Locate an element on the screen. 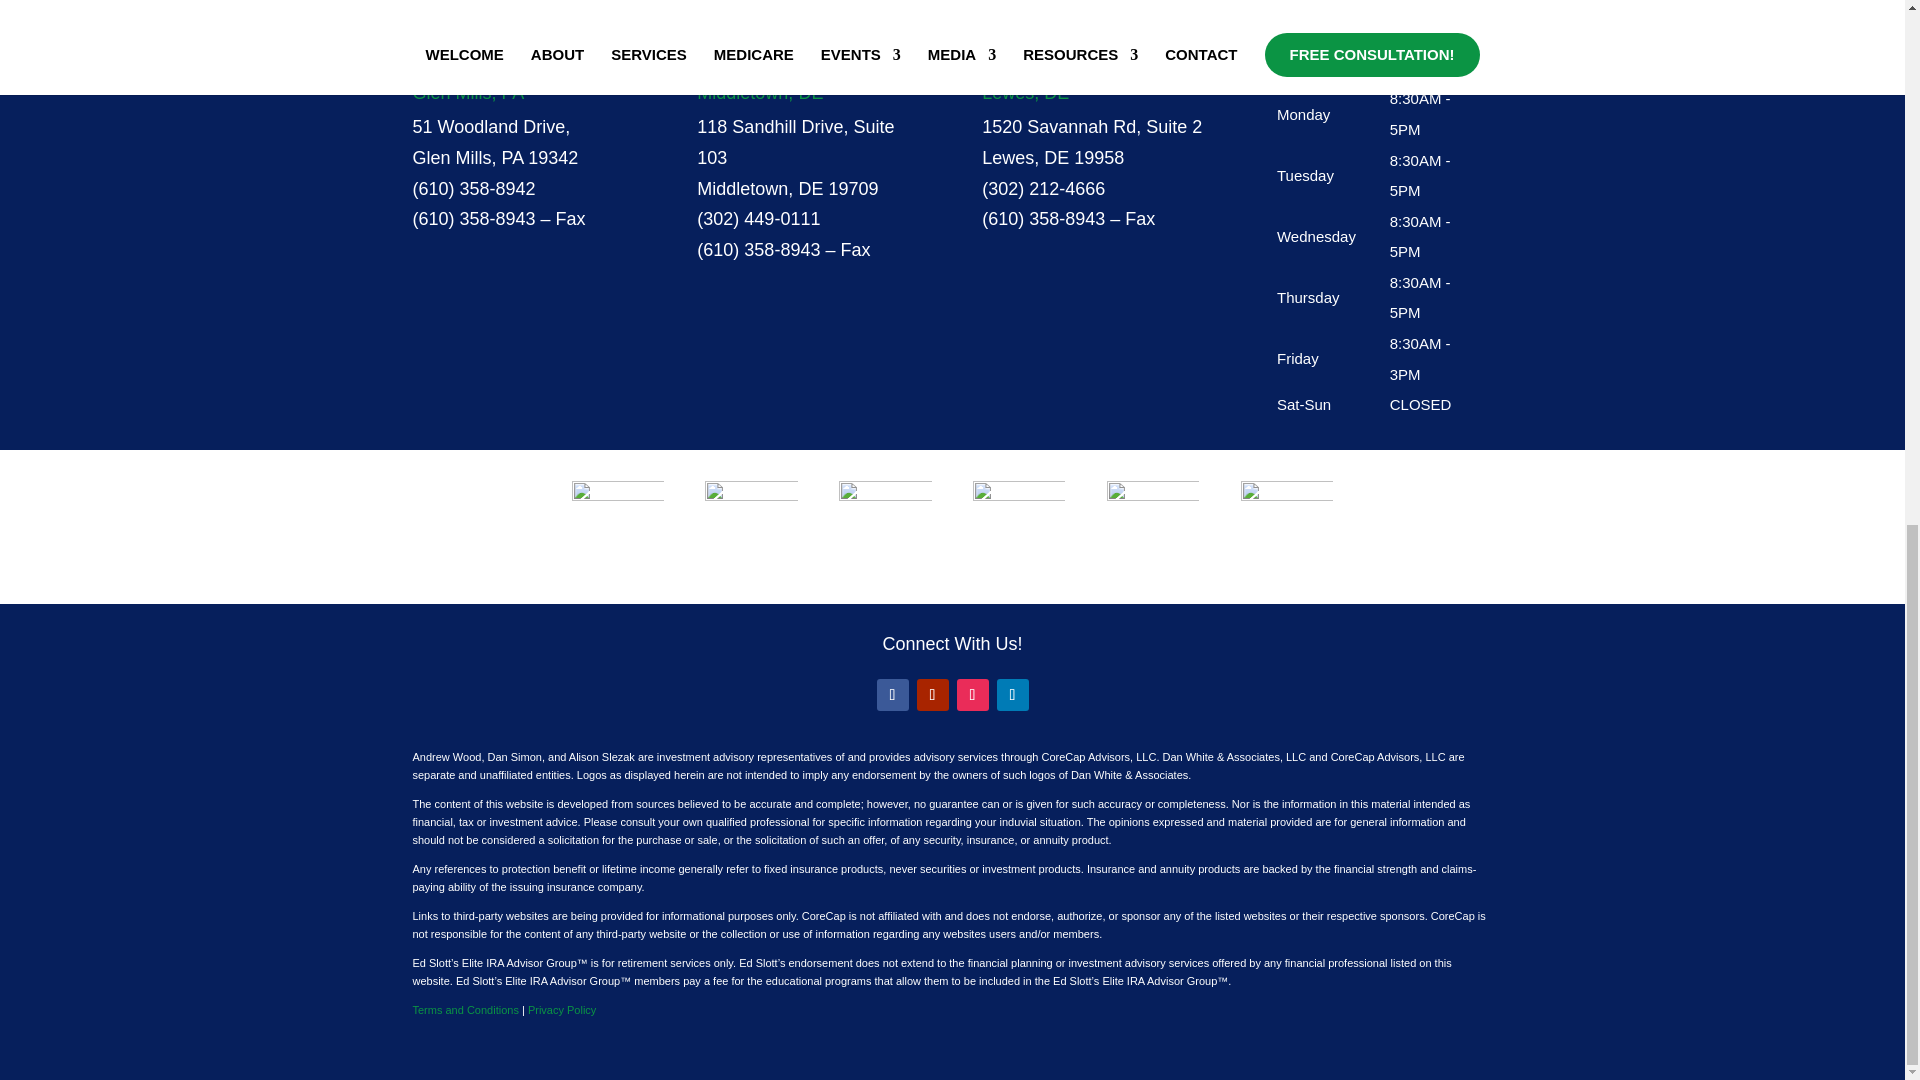  FSP is located at coordinates (750, 526).